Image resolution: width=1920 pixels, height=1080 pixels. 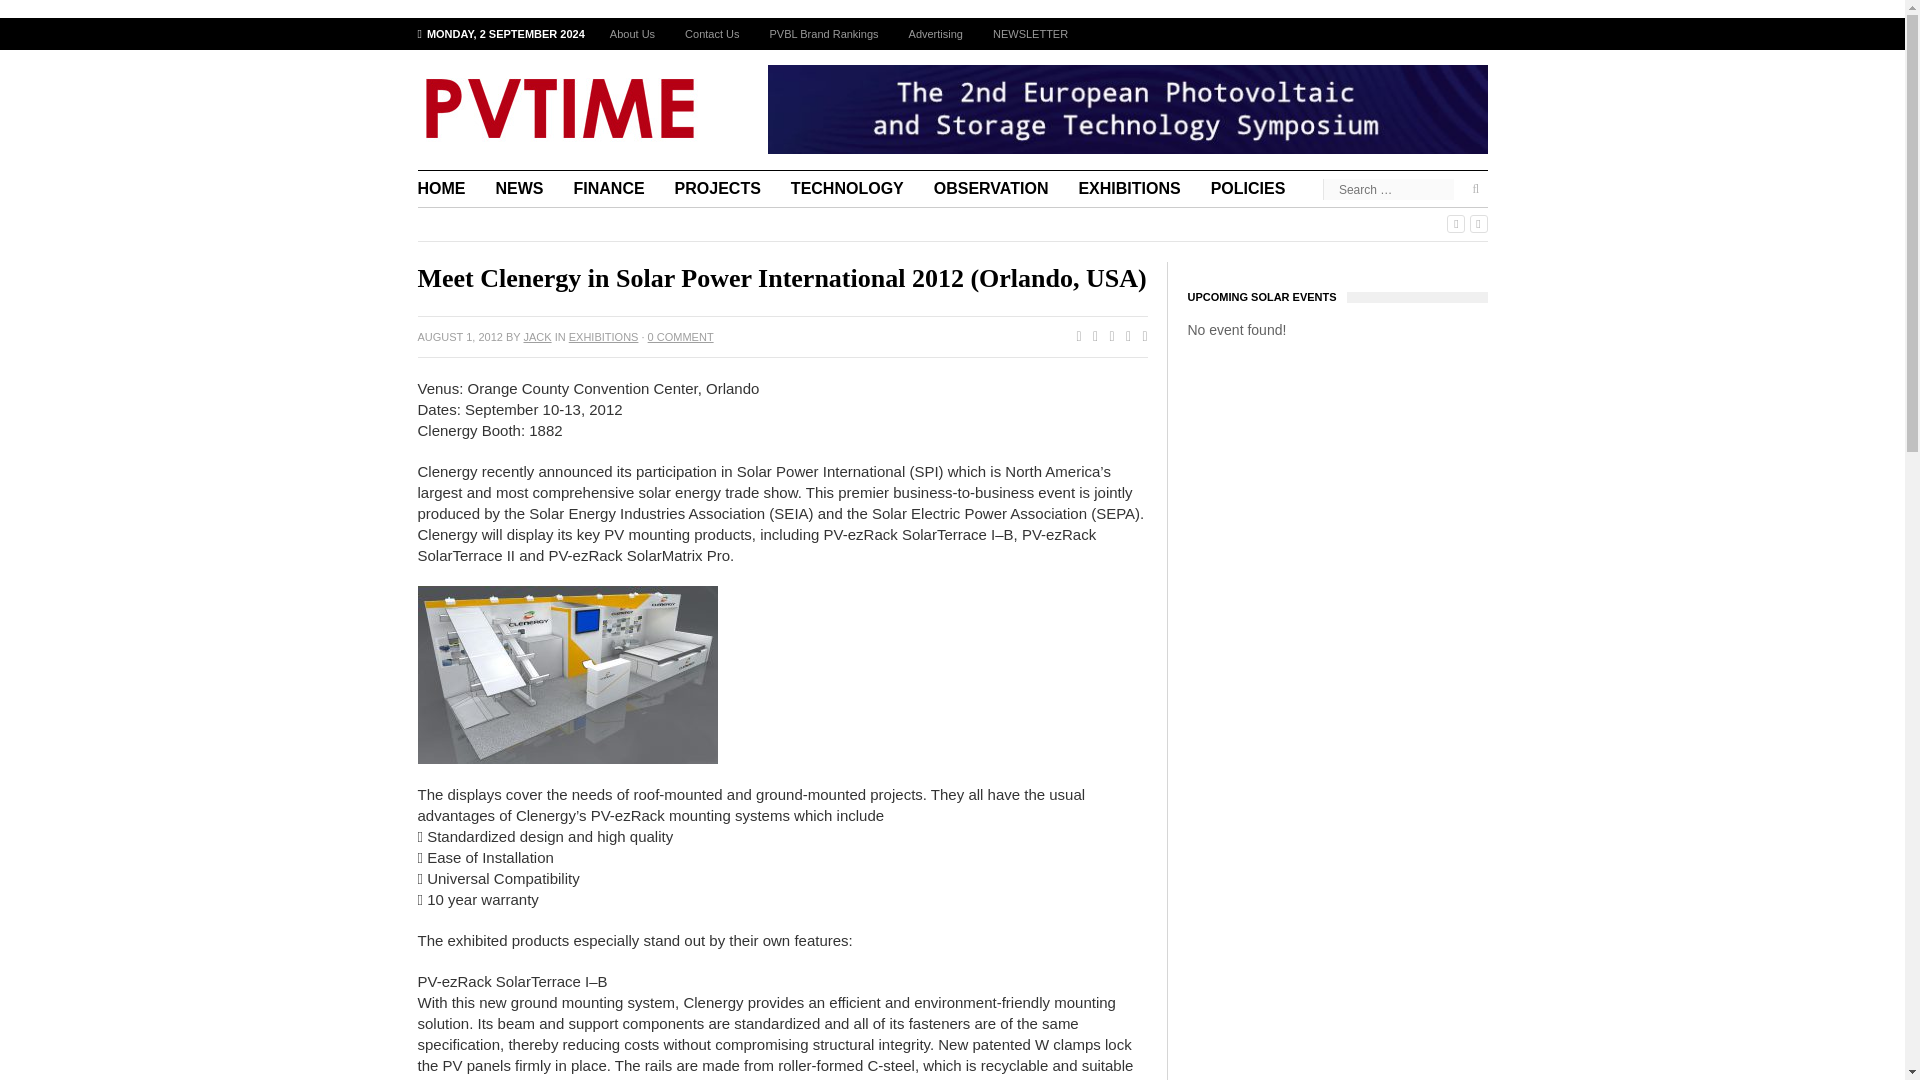 What do you see at coordinates (1140, 337) in the screenshot?
I see `LinkedIn` at bounding box center [1140, 337].